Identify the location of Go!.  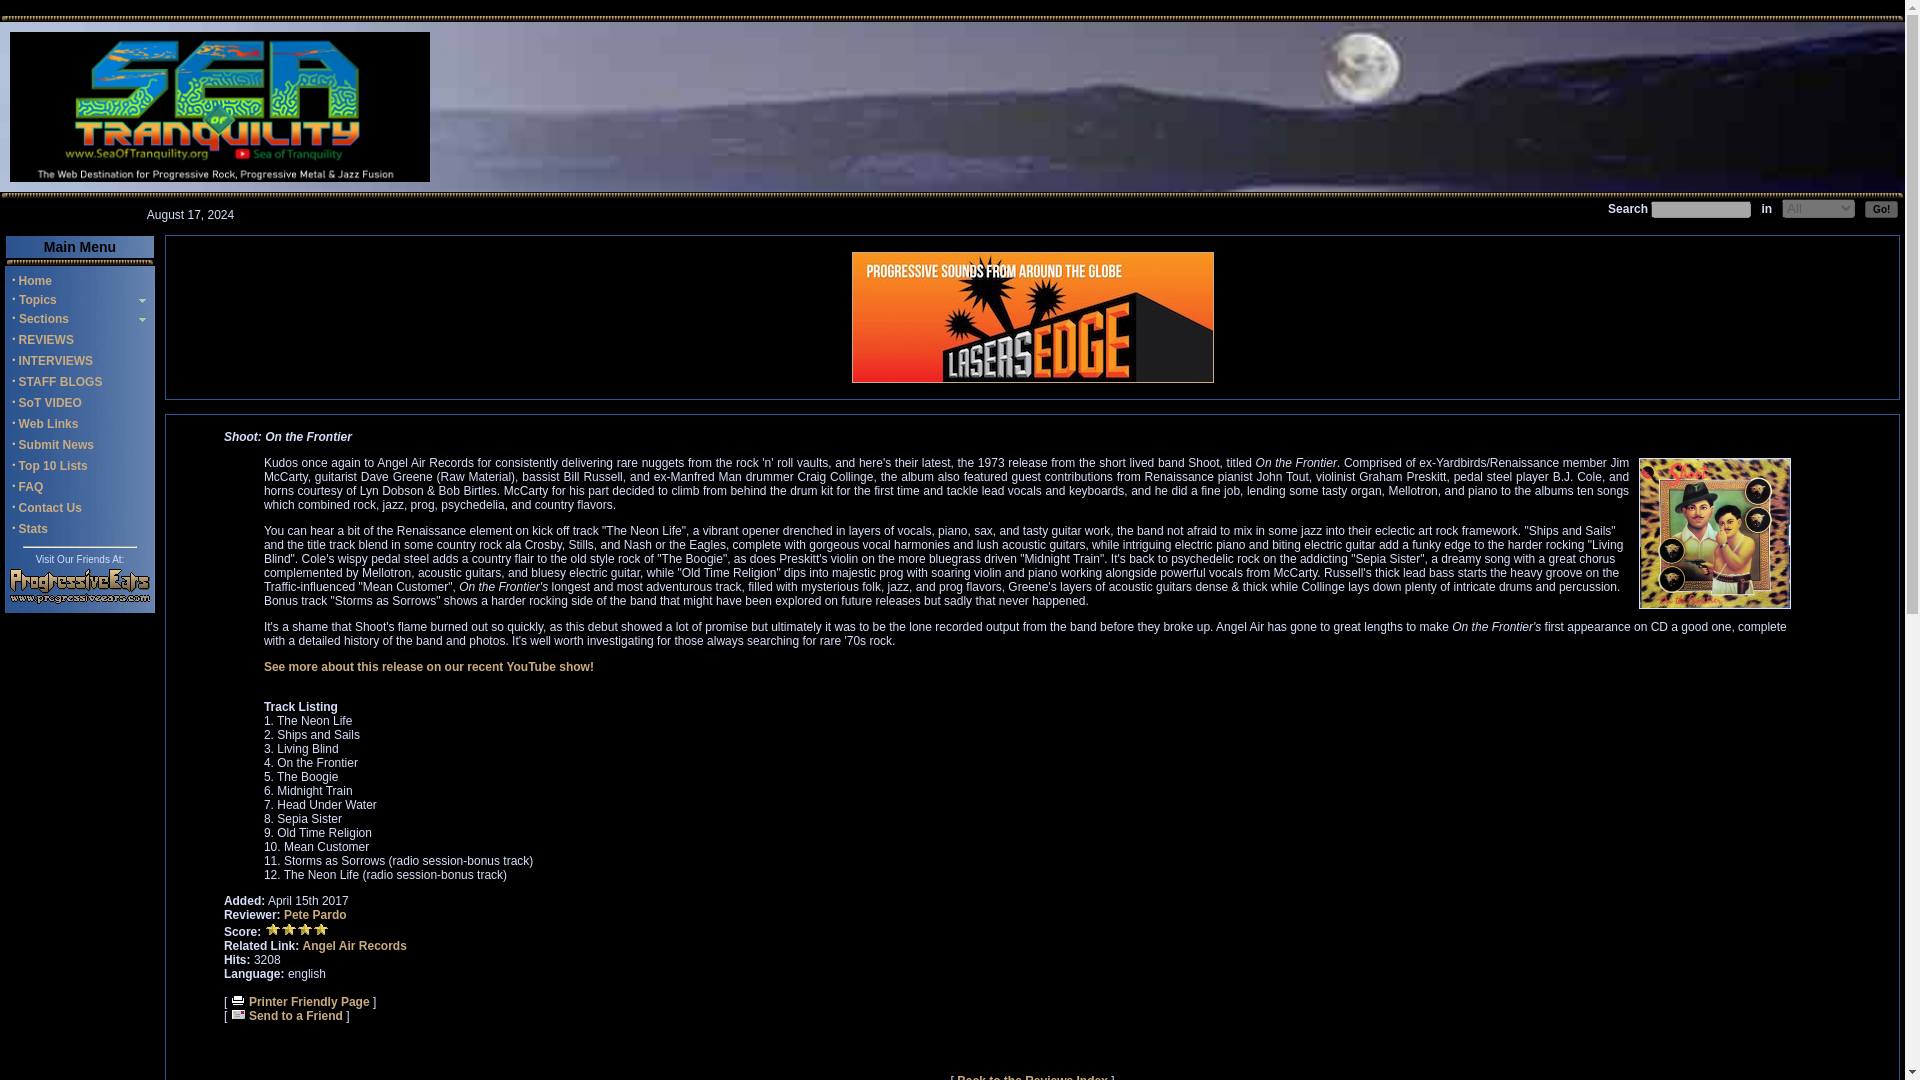
(1881, 209).